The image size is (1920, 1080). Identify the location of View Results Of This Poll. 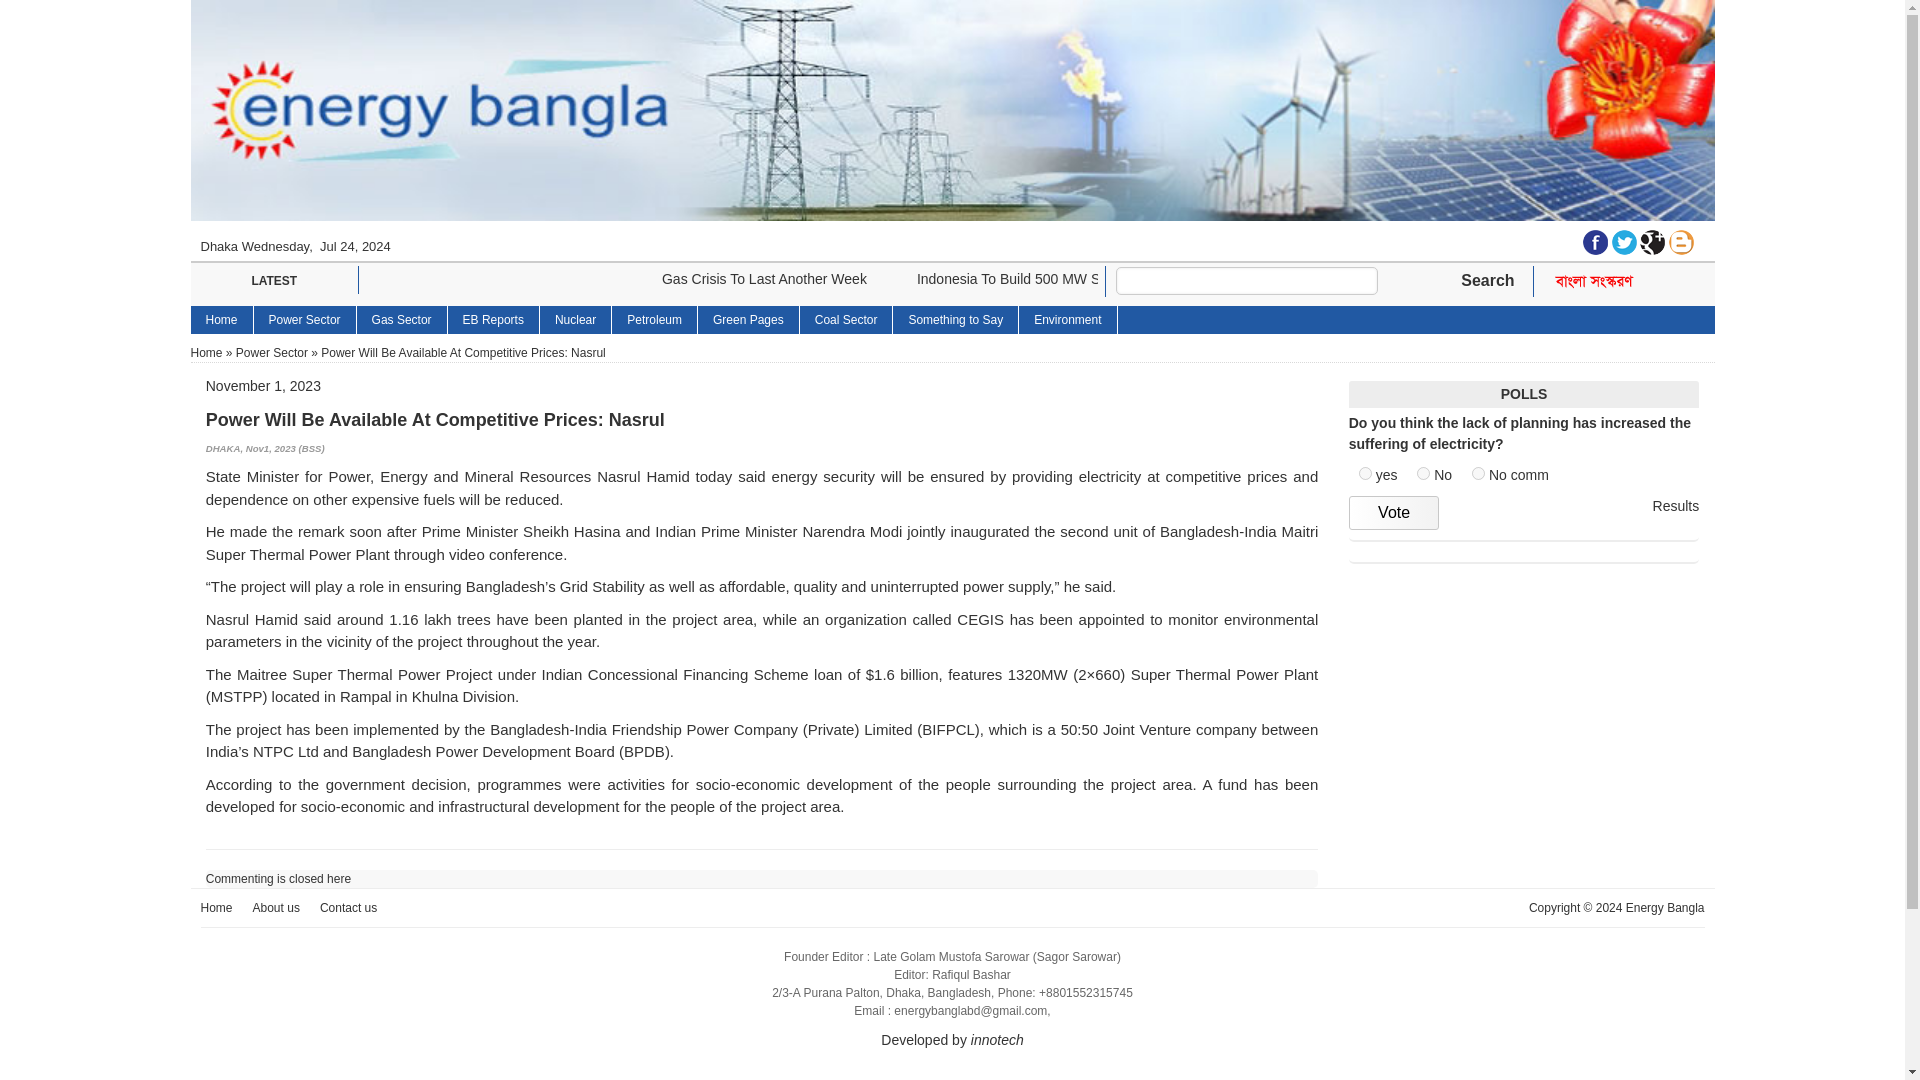
(1676, 506).